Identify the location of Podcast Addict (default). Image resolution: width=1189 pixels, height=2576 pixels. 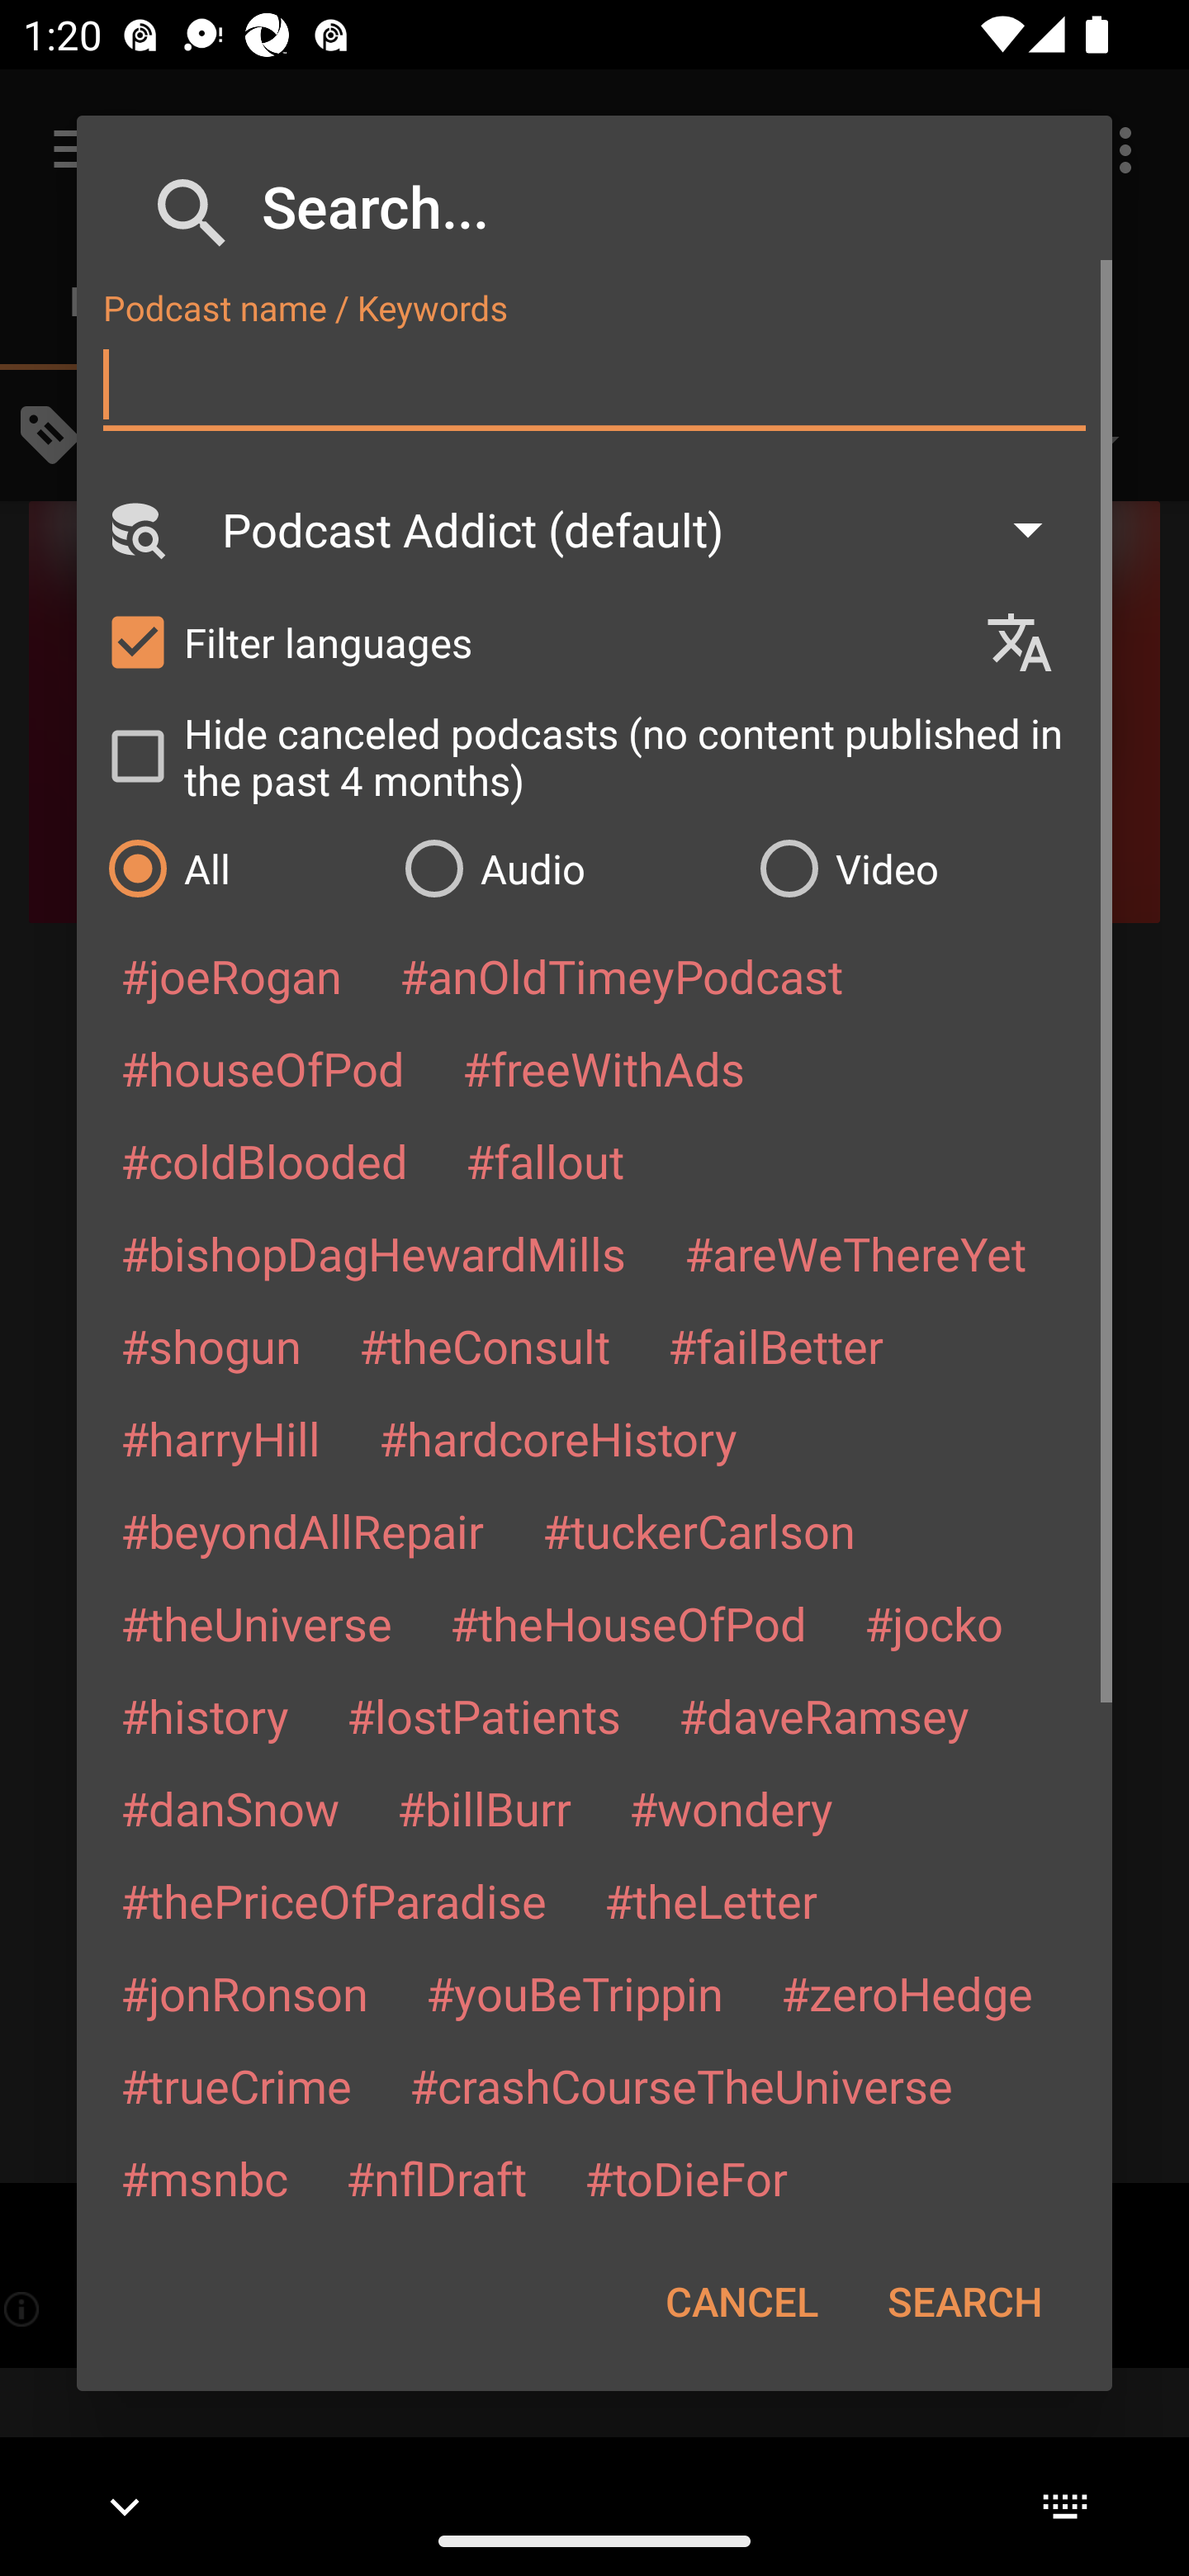
(647, 529).